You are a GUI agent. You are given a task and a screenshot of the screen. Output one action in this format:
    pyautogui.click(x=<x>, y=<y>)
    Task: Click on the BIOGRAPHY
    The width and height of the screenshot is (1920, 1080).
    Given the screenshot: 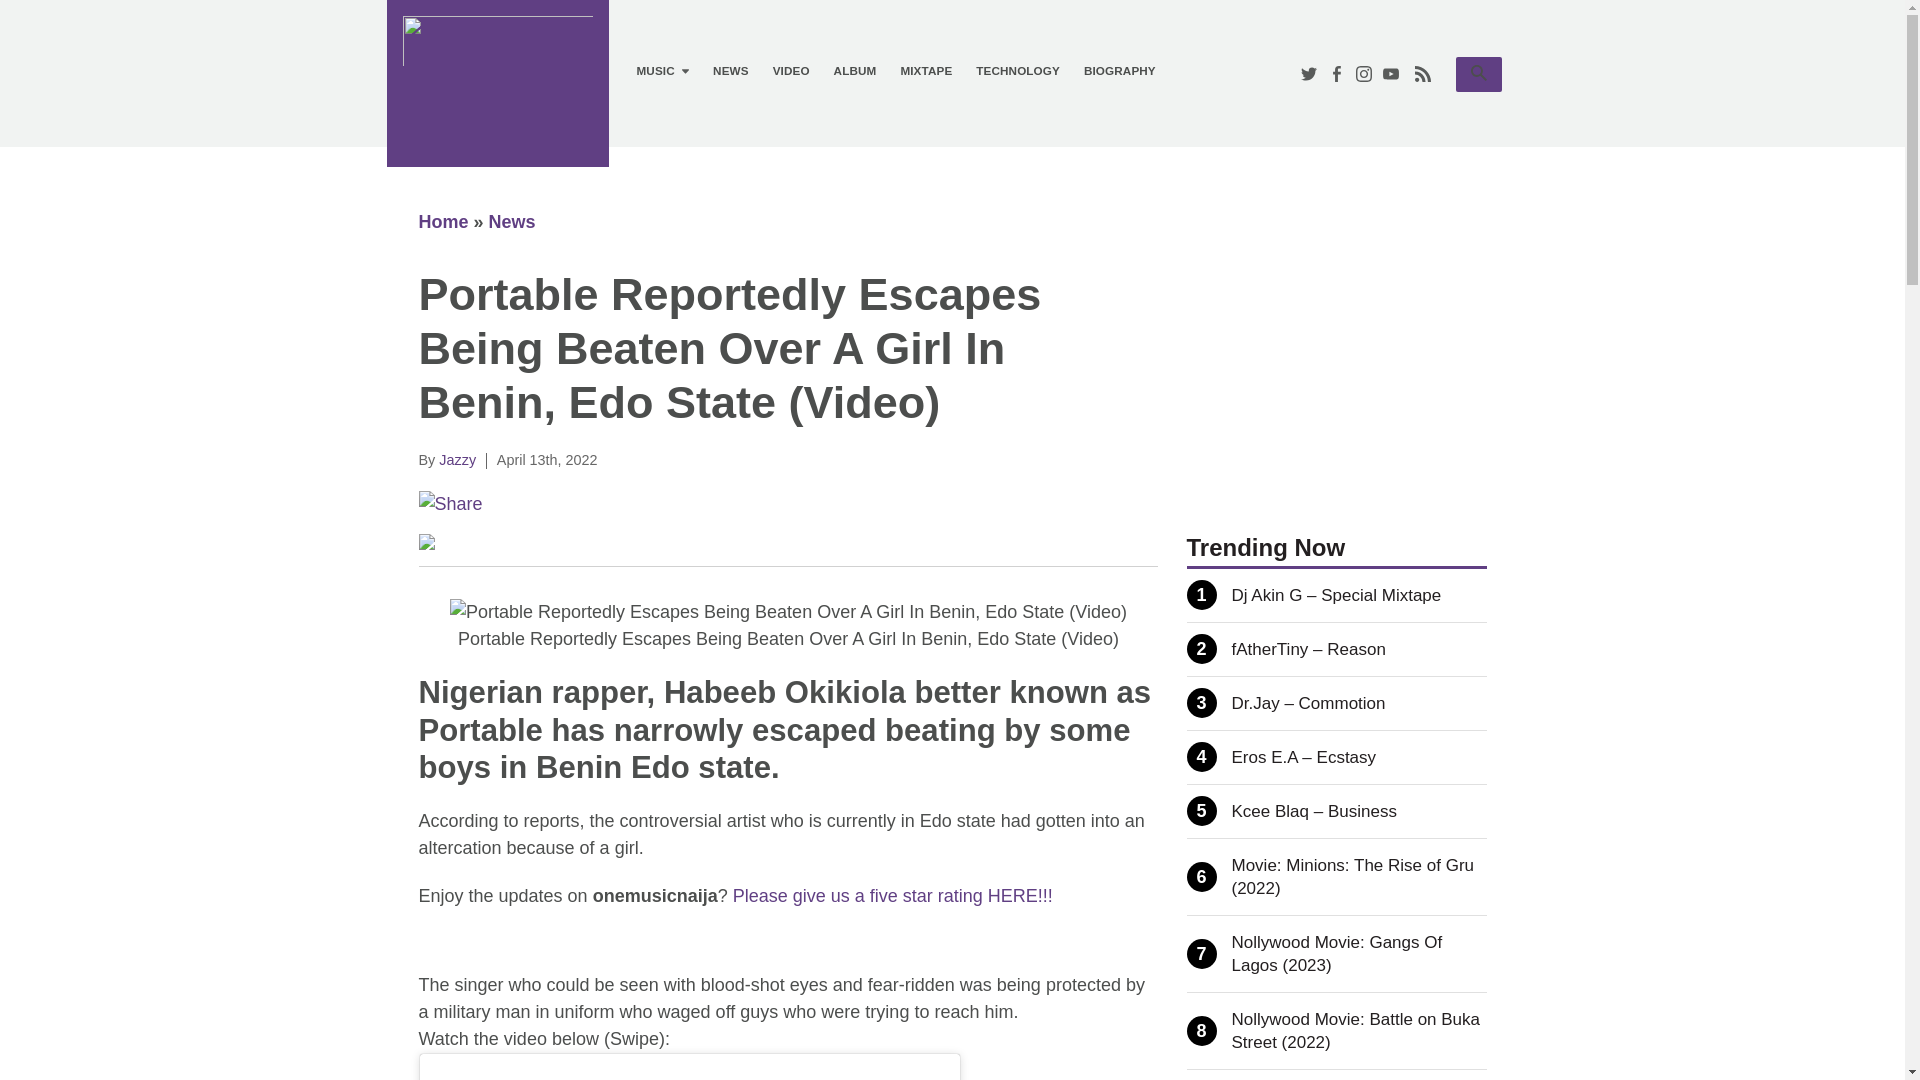 What is the action you would take?
    pyautogui.click(x=1119, y=71)
    